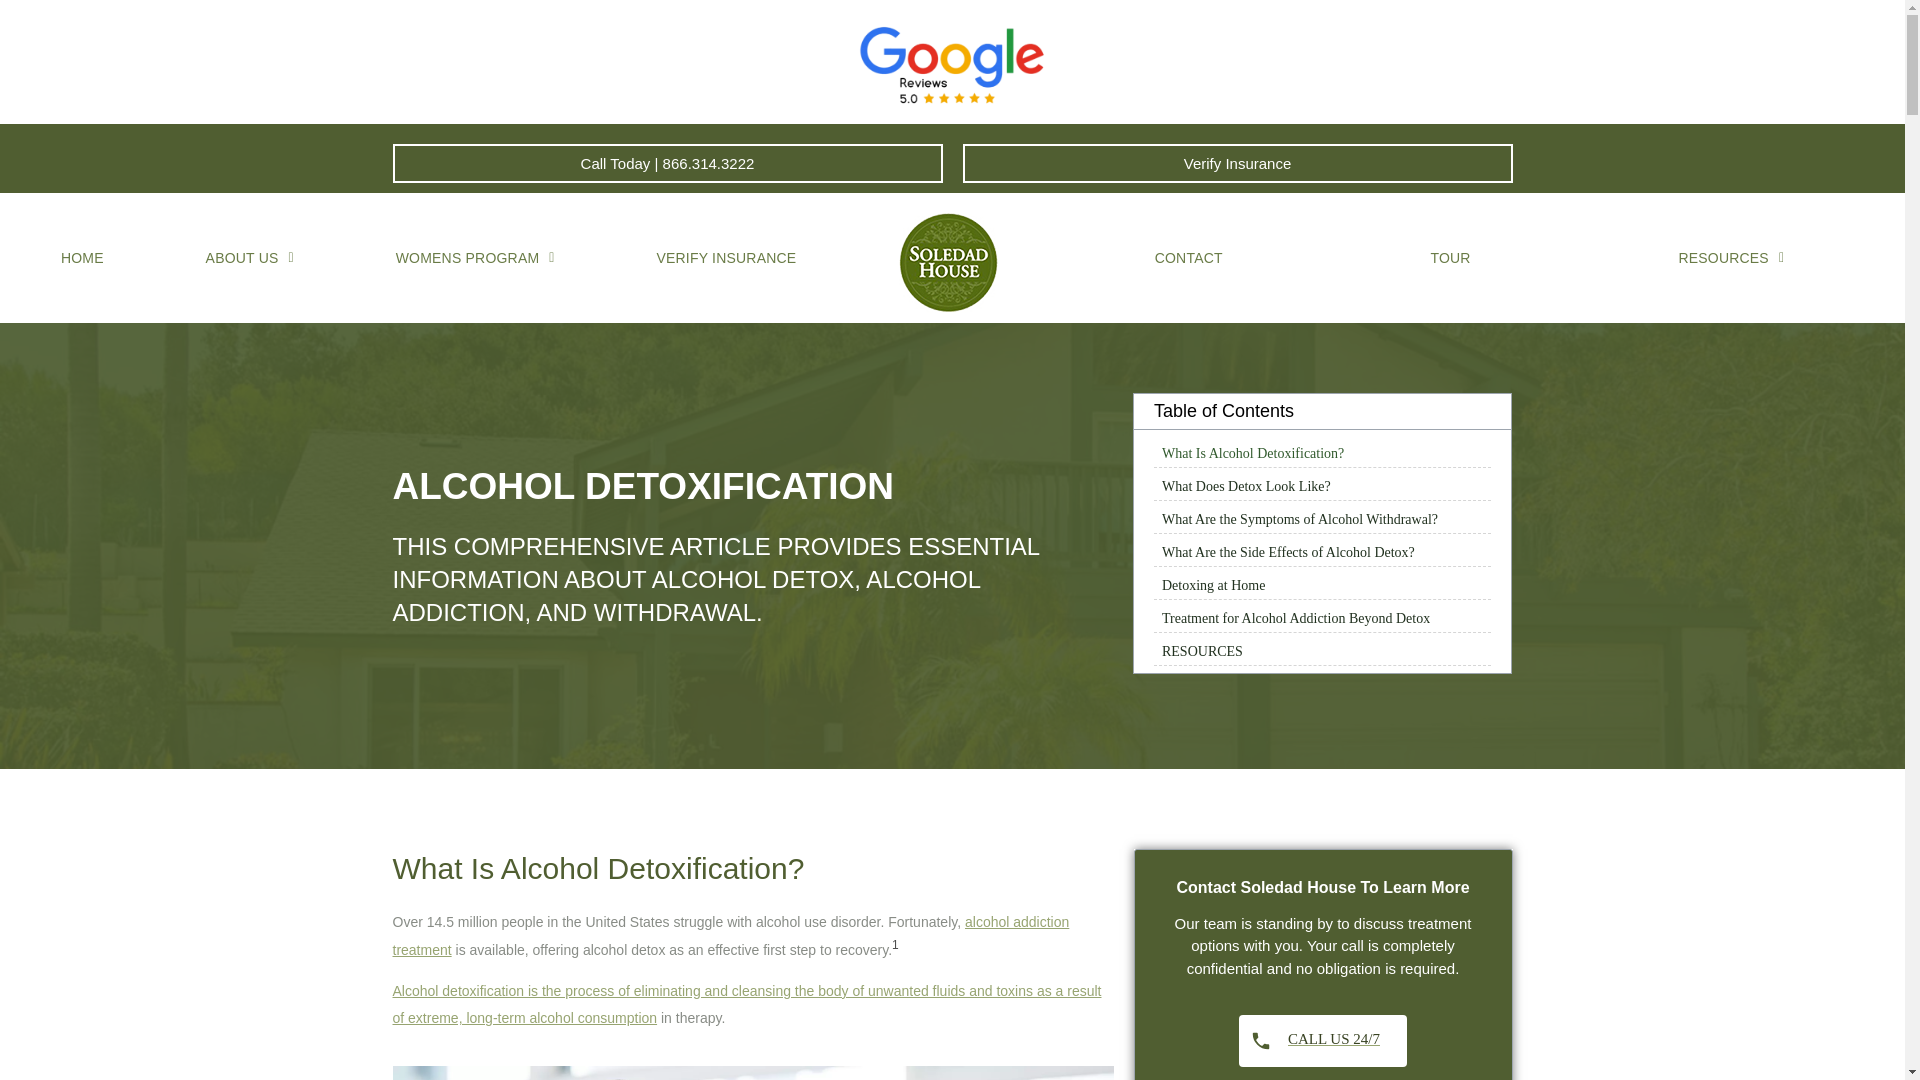  I want to click on HOME, so click(82, 258).